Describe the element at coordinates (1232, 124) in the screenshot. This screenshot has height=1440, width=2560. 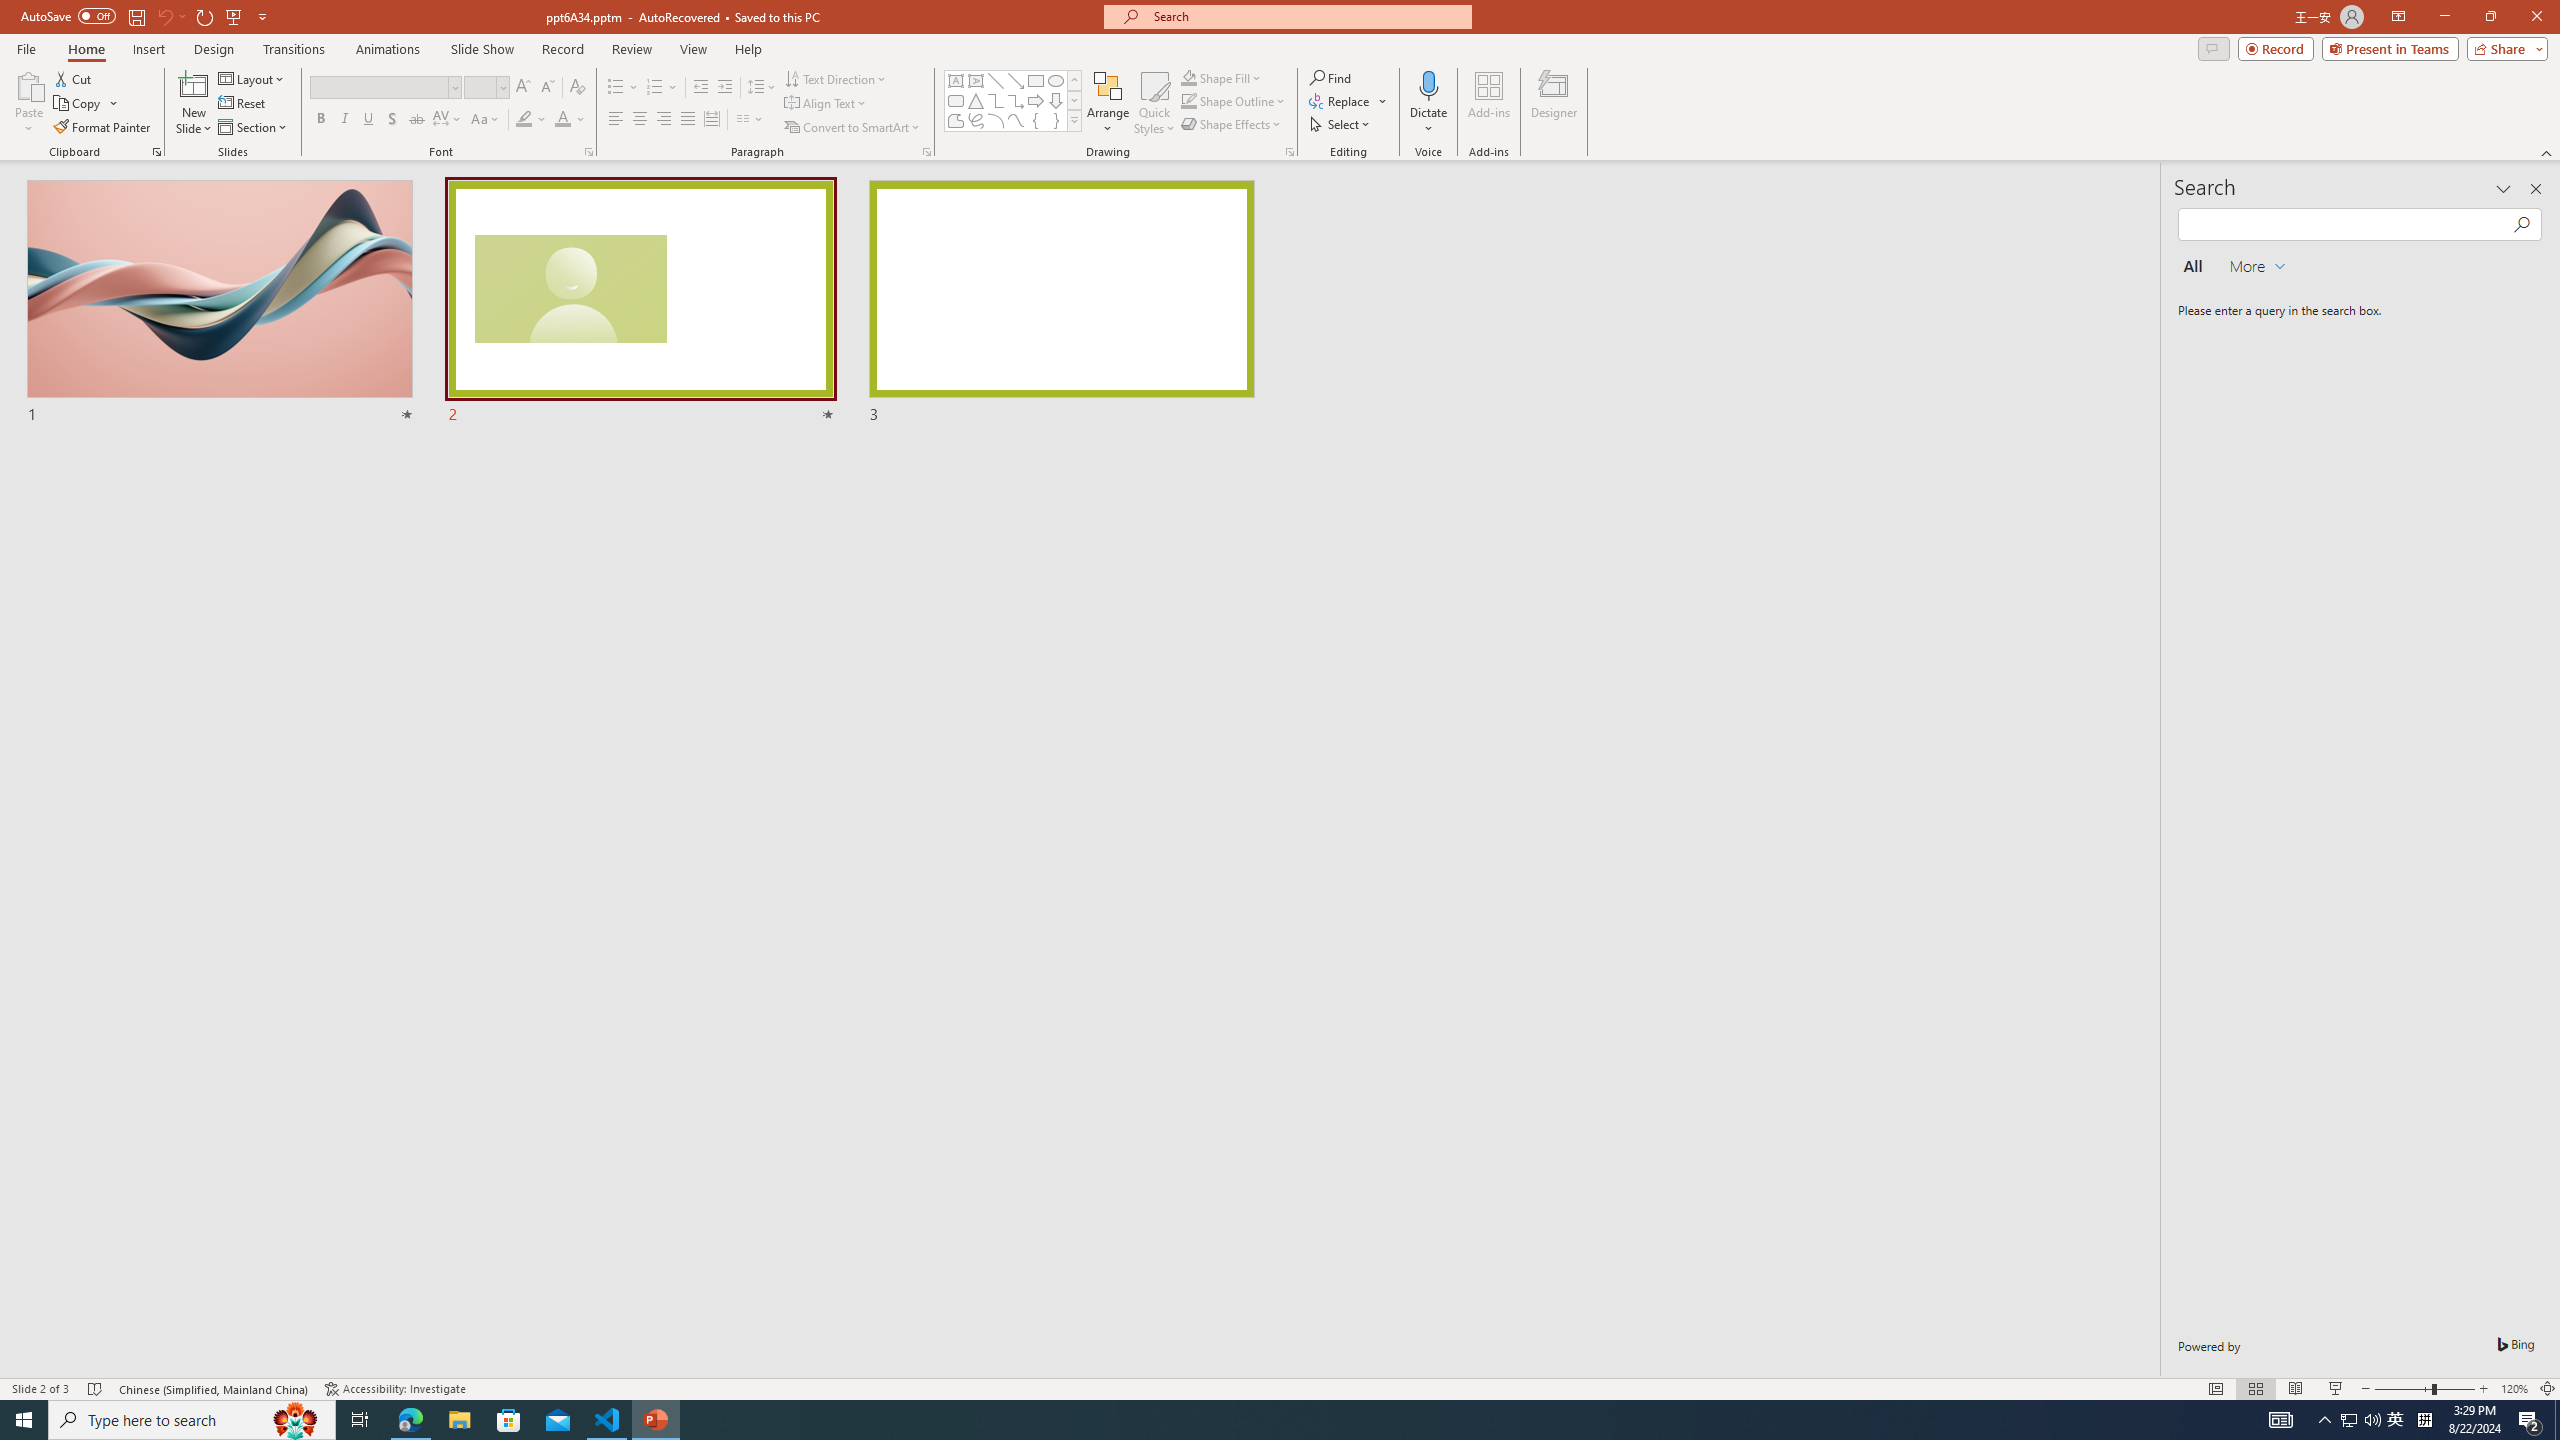
I see `Shape Effects` at that location.